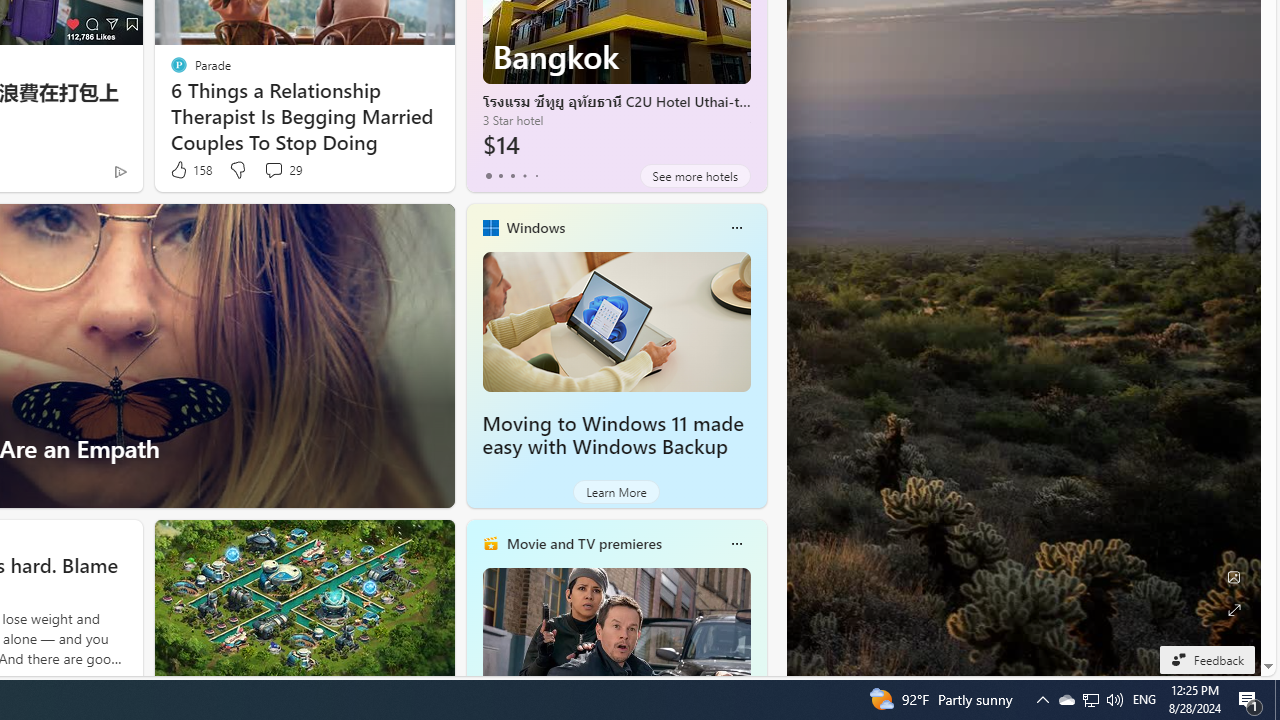 This screenshot has width=1280, height=720. I want to click on View comments 29 Comment, so click(282, 170).